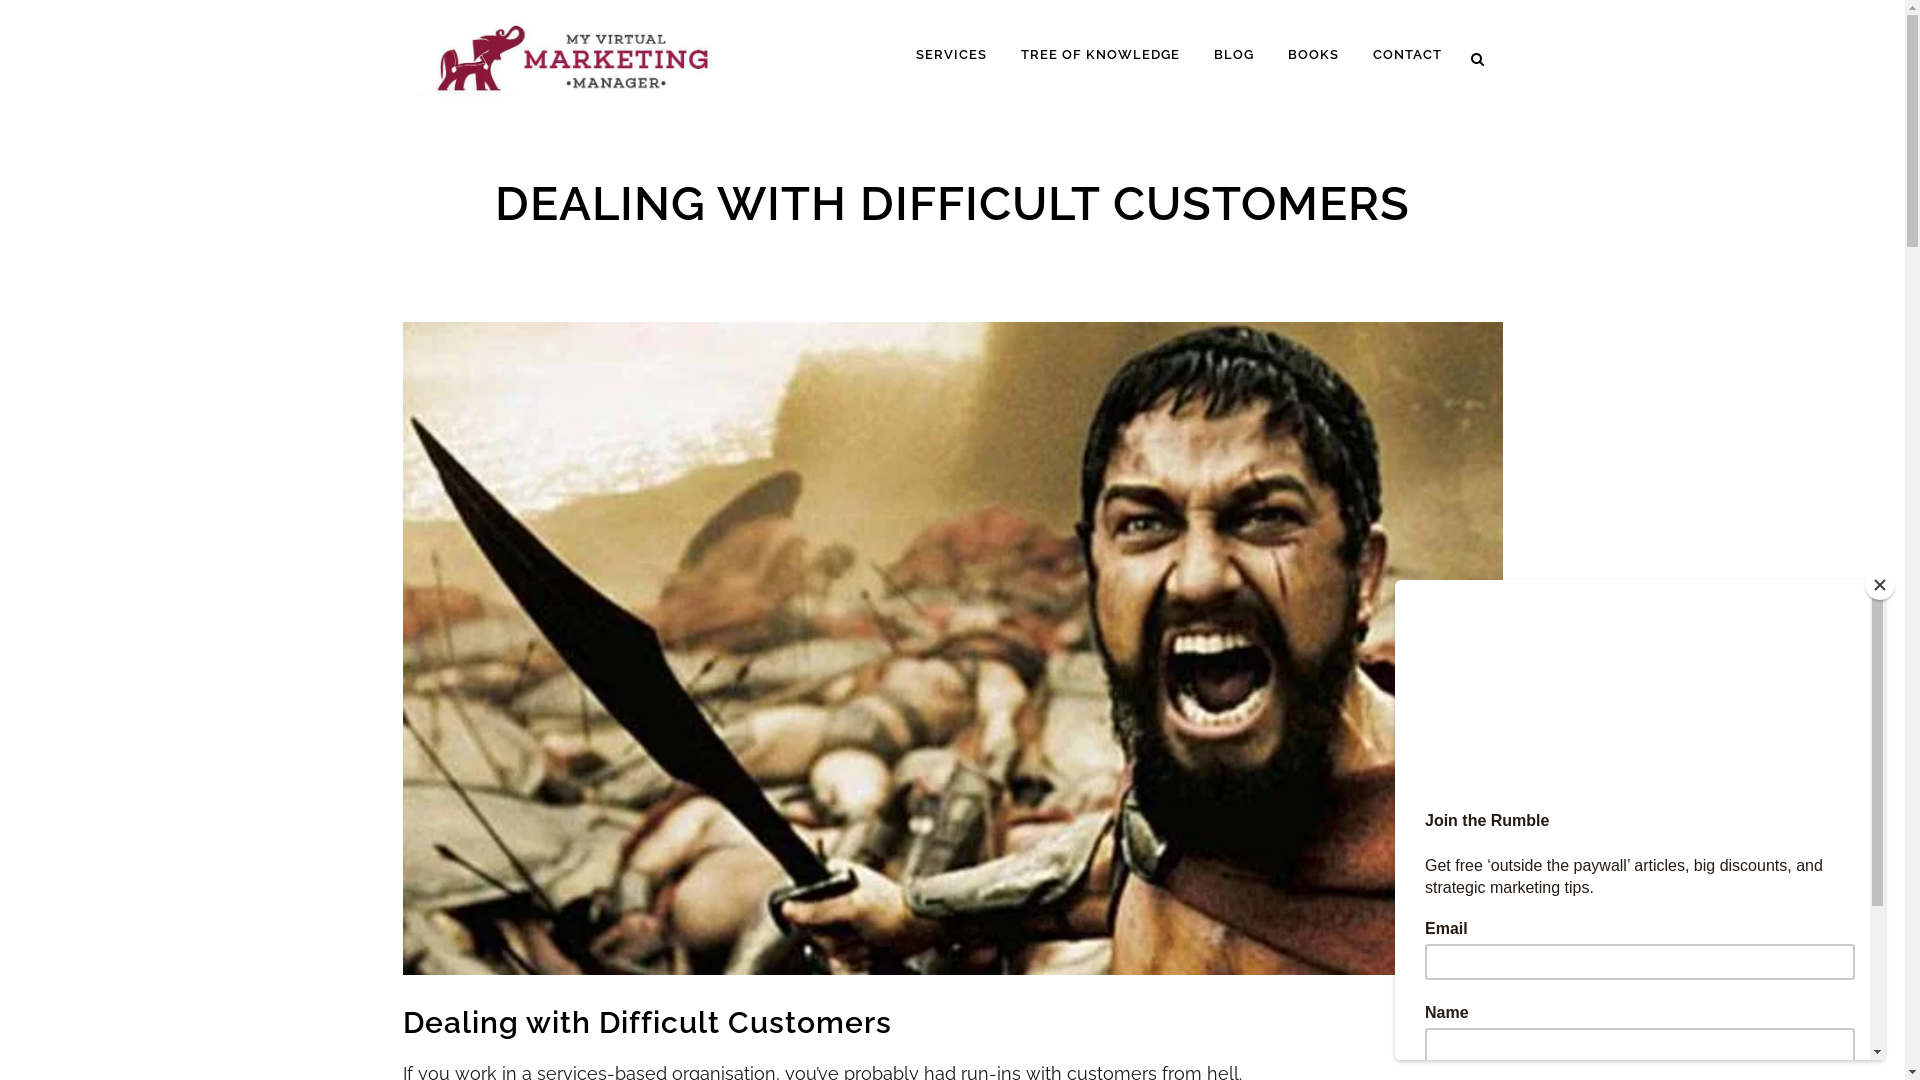 This screenshot has width=1920, height=1080. Describe the element at coordinates (1233, 55) in the screenshot. I see `BLOG` at that location.